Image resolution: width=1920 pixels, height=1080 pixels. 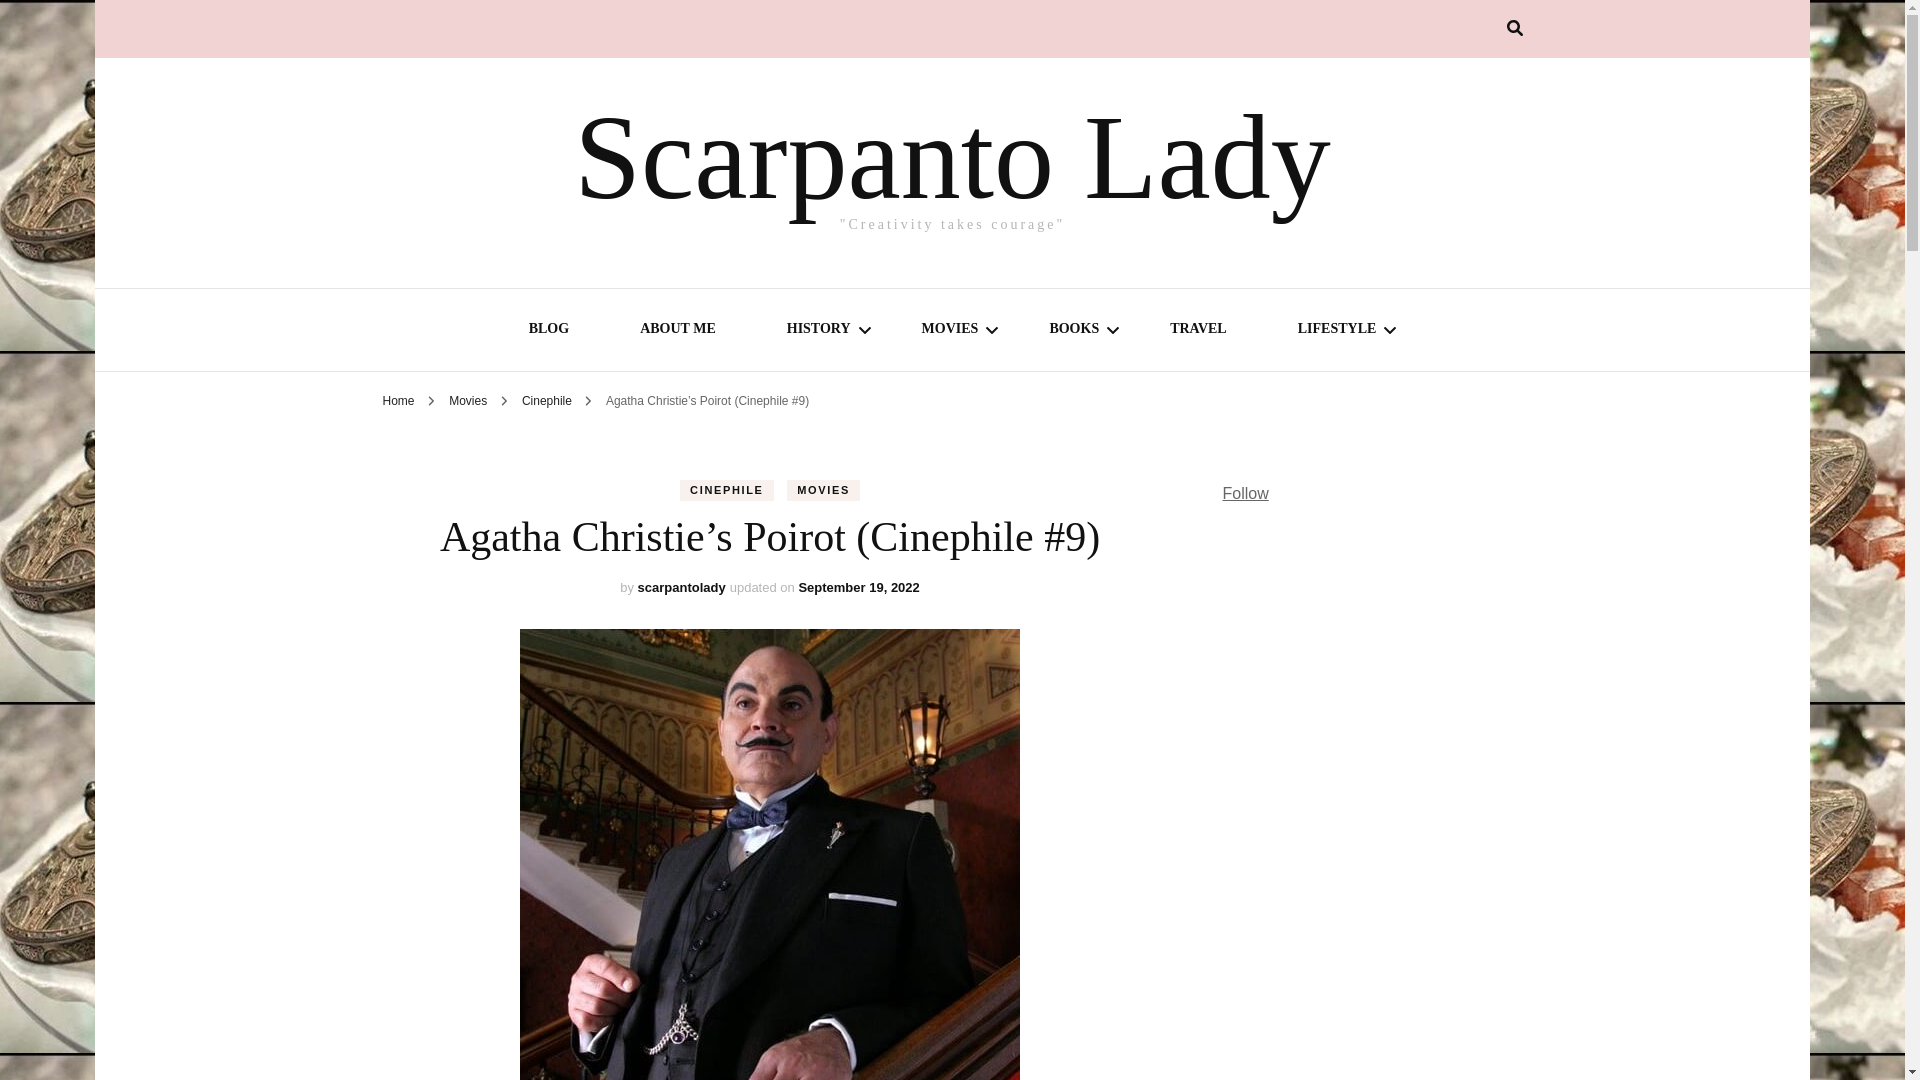 I want to click on Home, so click(x=398, y=401).